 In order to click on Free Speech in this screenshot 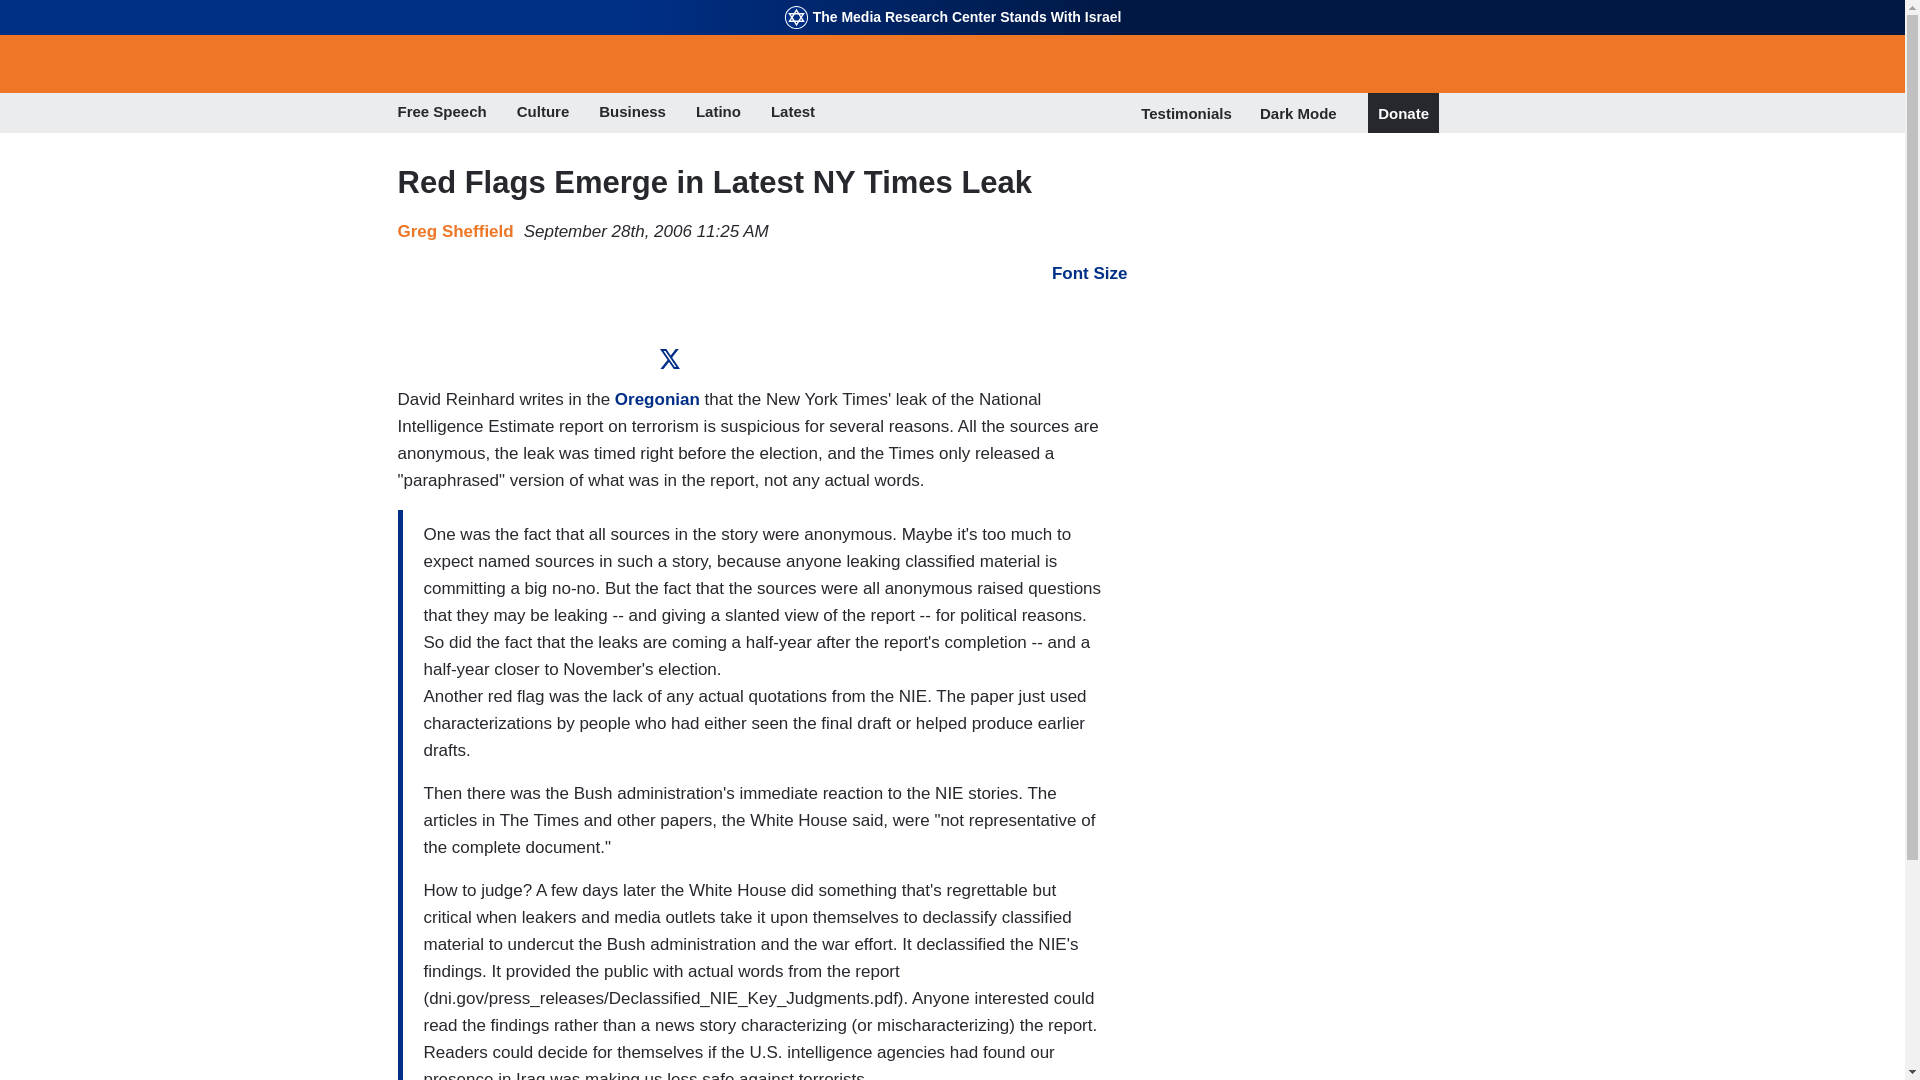, I will do `click(442, 113)`.